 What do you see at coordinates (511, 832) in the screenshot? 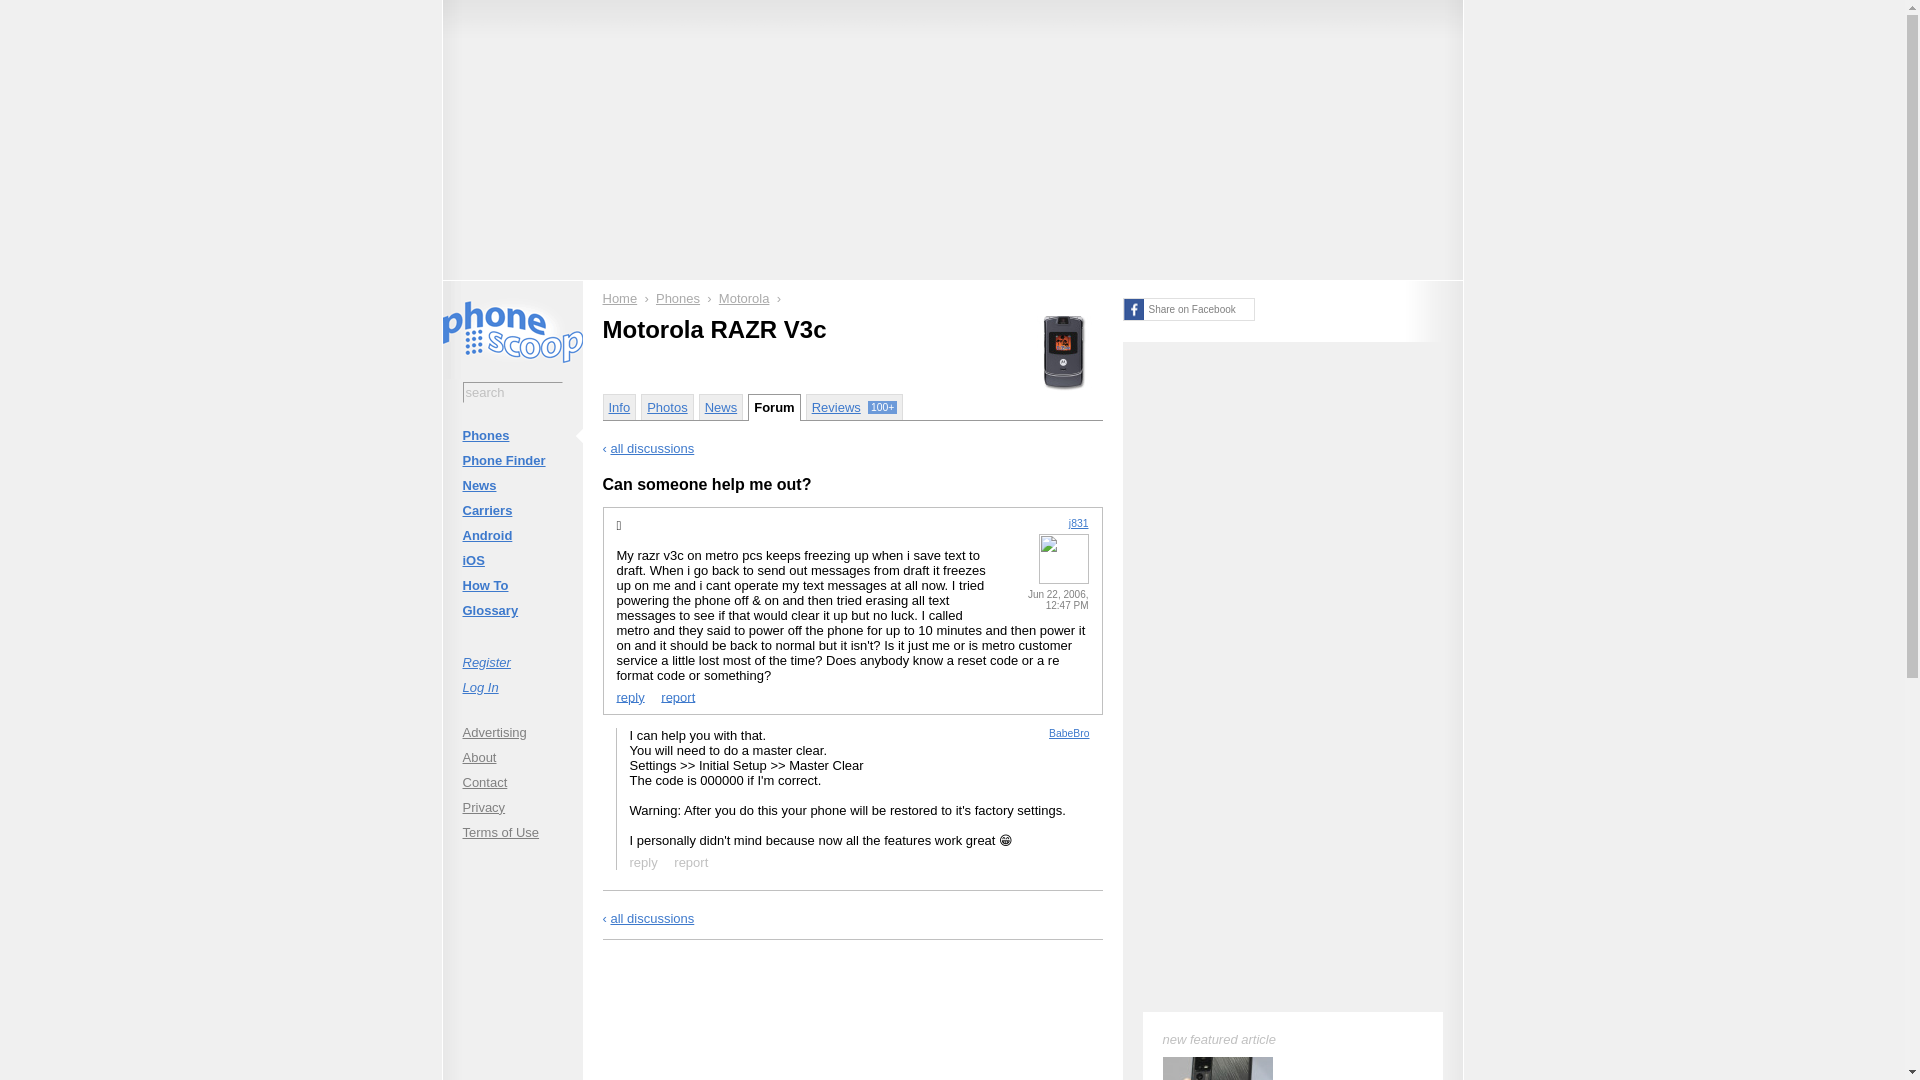
I see `Terms of Use` at bounding box center [511, 832].